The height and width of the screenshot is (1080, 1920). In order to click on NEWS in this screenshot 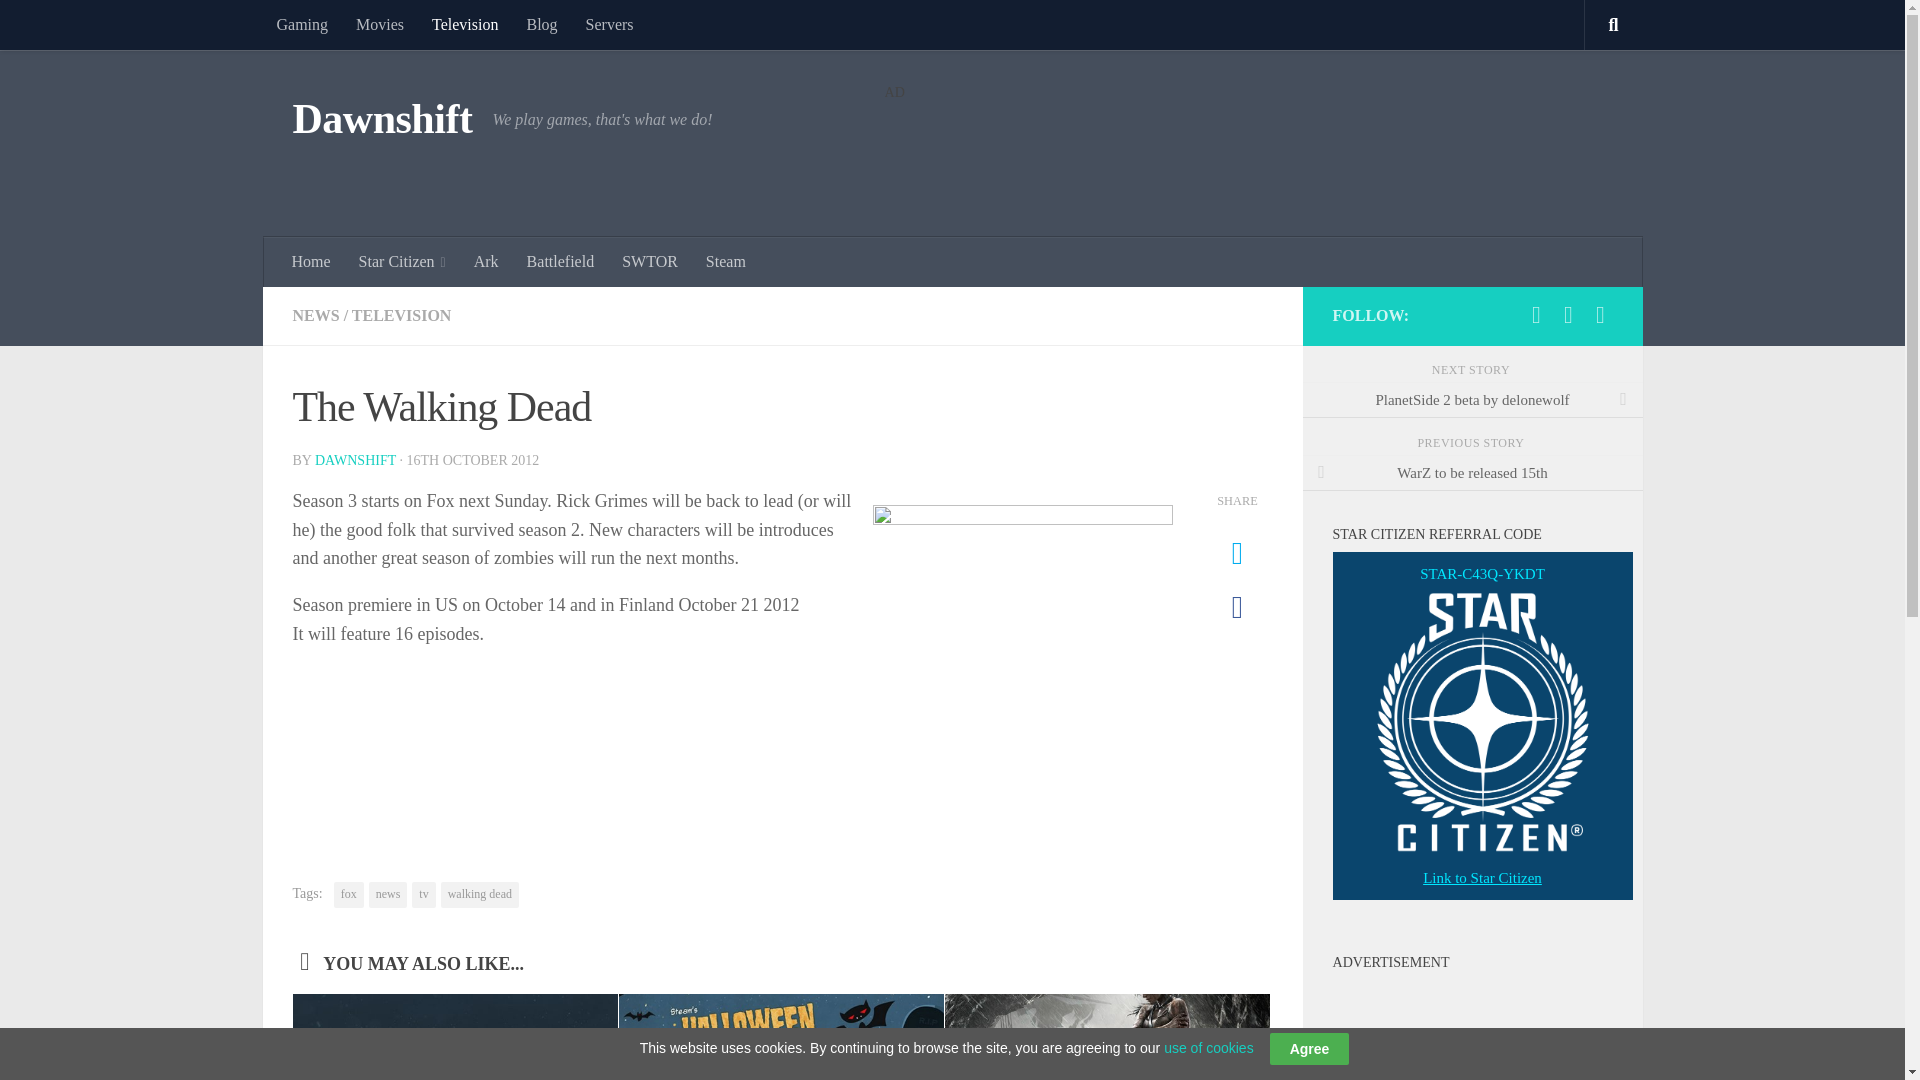, I will do `click(315, 315)`.